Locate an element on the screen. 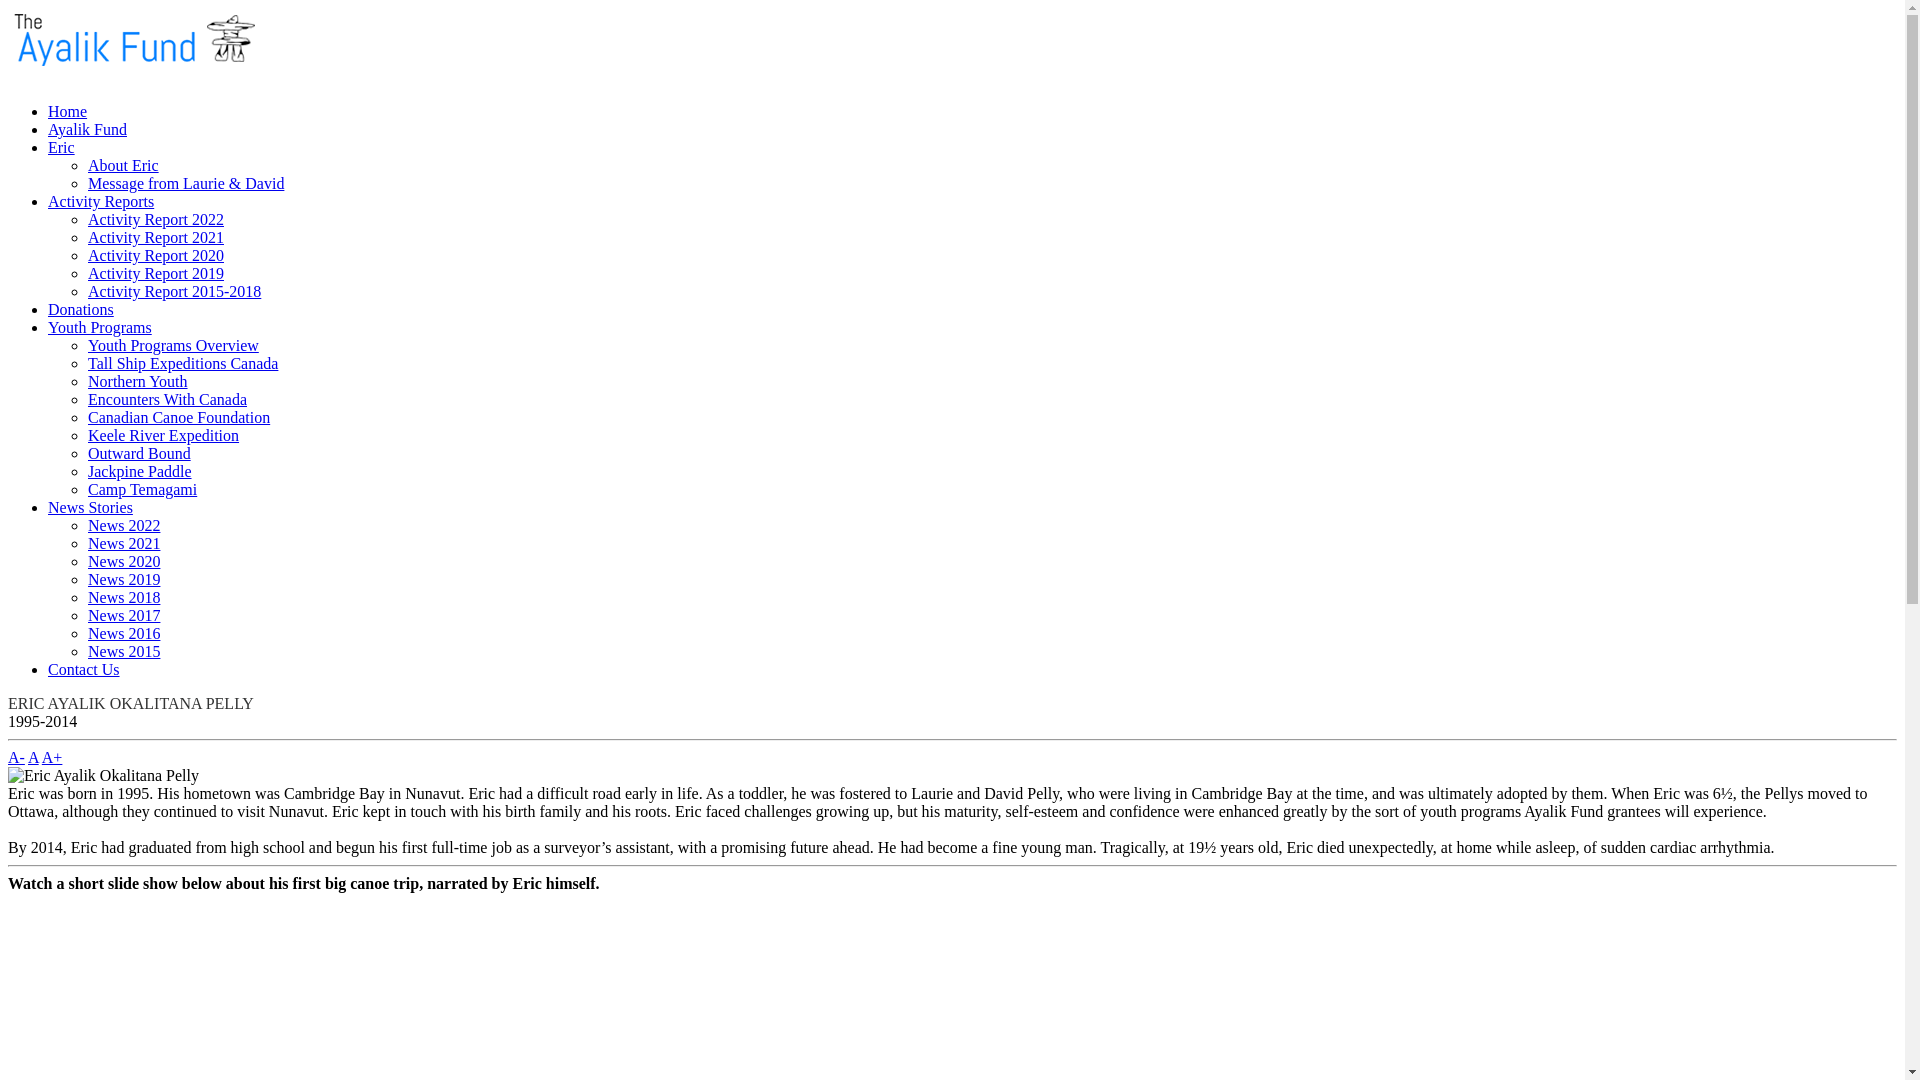  Activity Report 2021 is located at coordinates (156, 238).